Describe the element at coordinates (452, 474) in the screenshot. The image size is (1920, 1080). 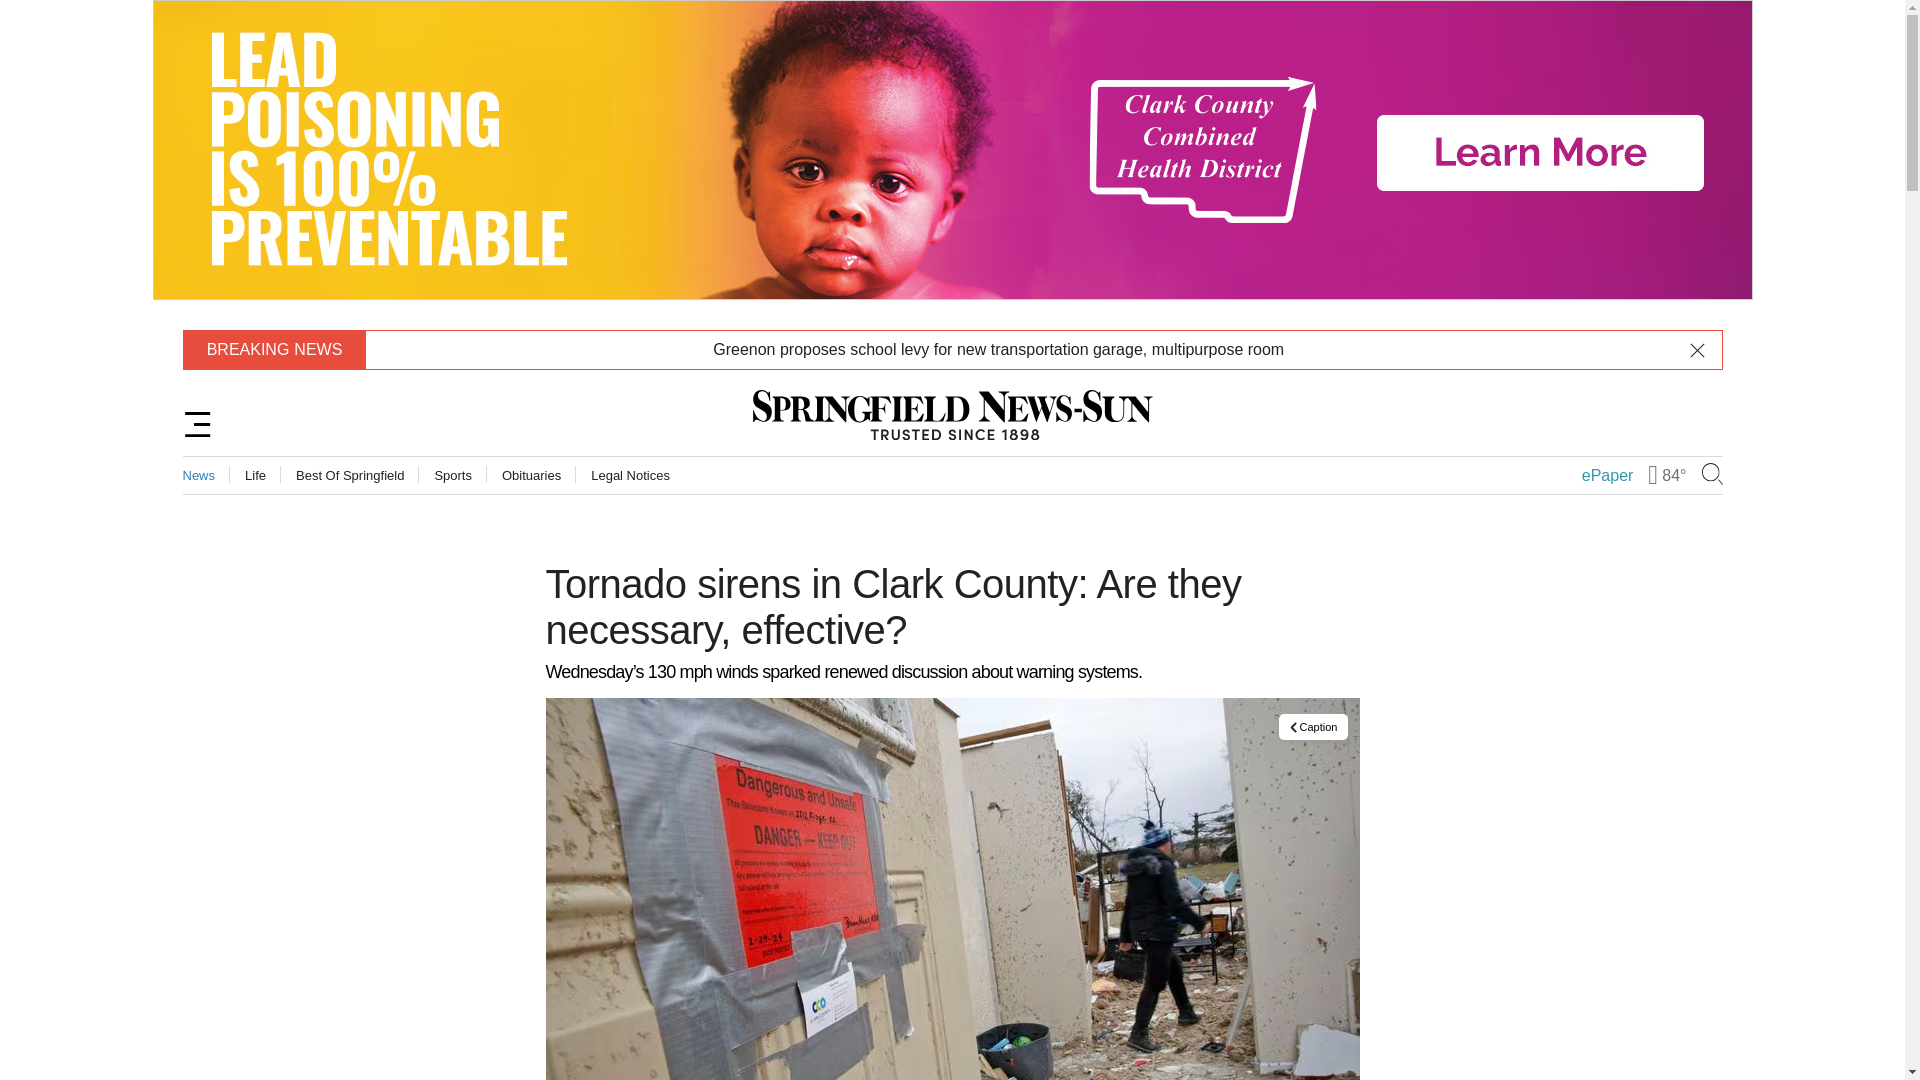
I see `Sports` at that location.